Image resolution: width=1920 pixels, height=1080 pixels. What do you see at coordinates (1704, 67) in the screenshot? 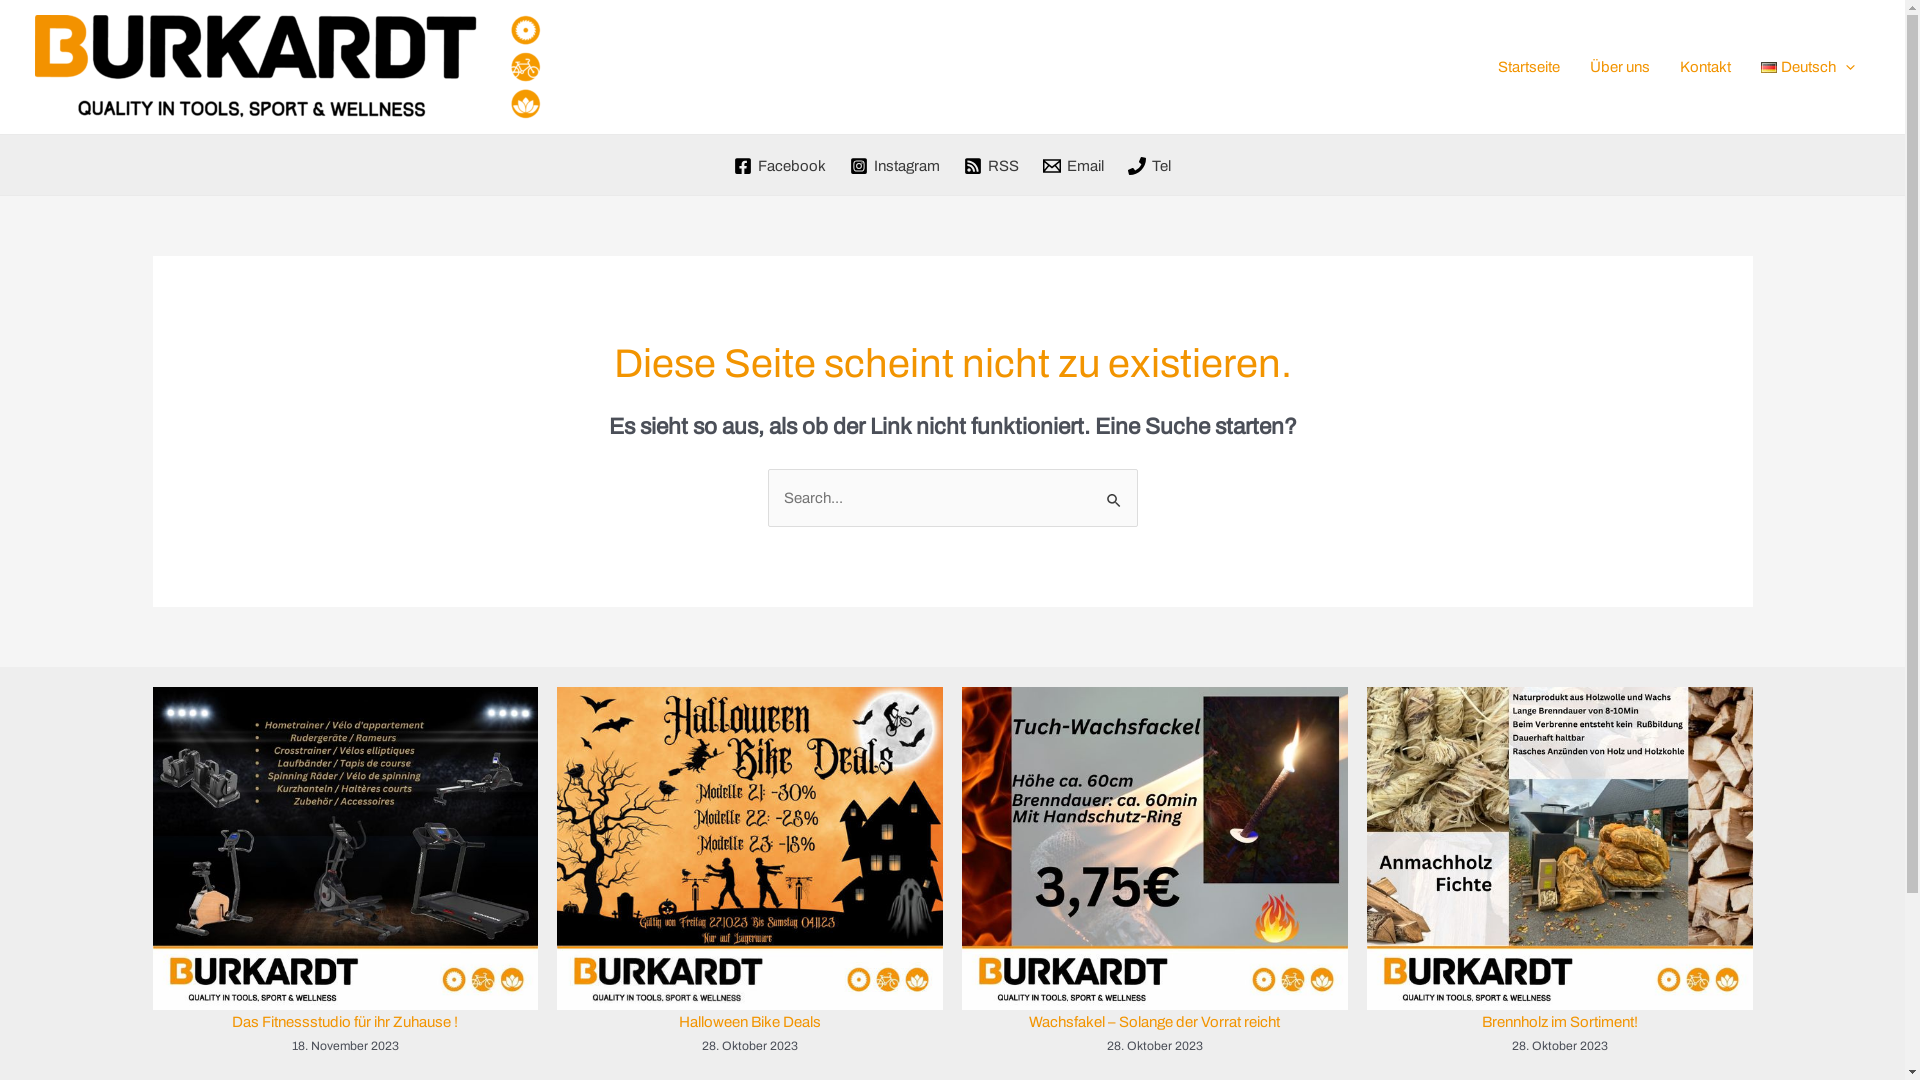
I see `Kontakt` at bounding box center [1704, 67].